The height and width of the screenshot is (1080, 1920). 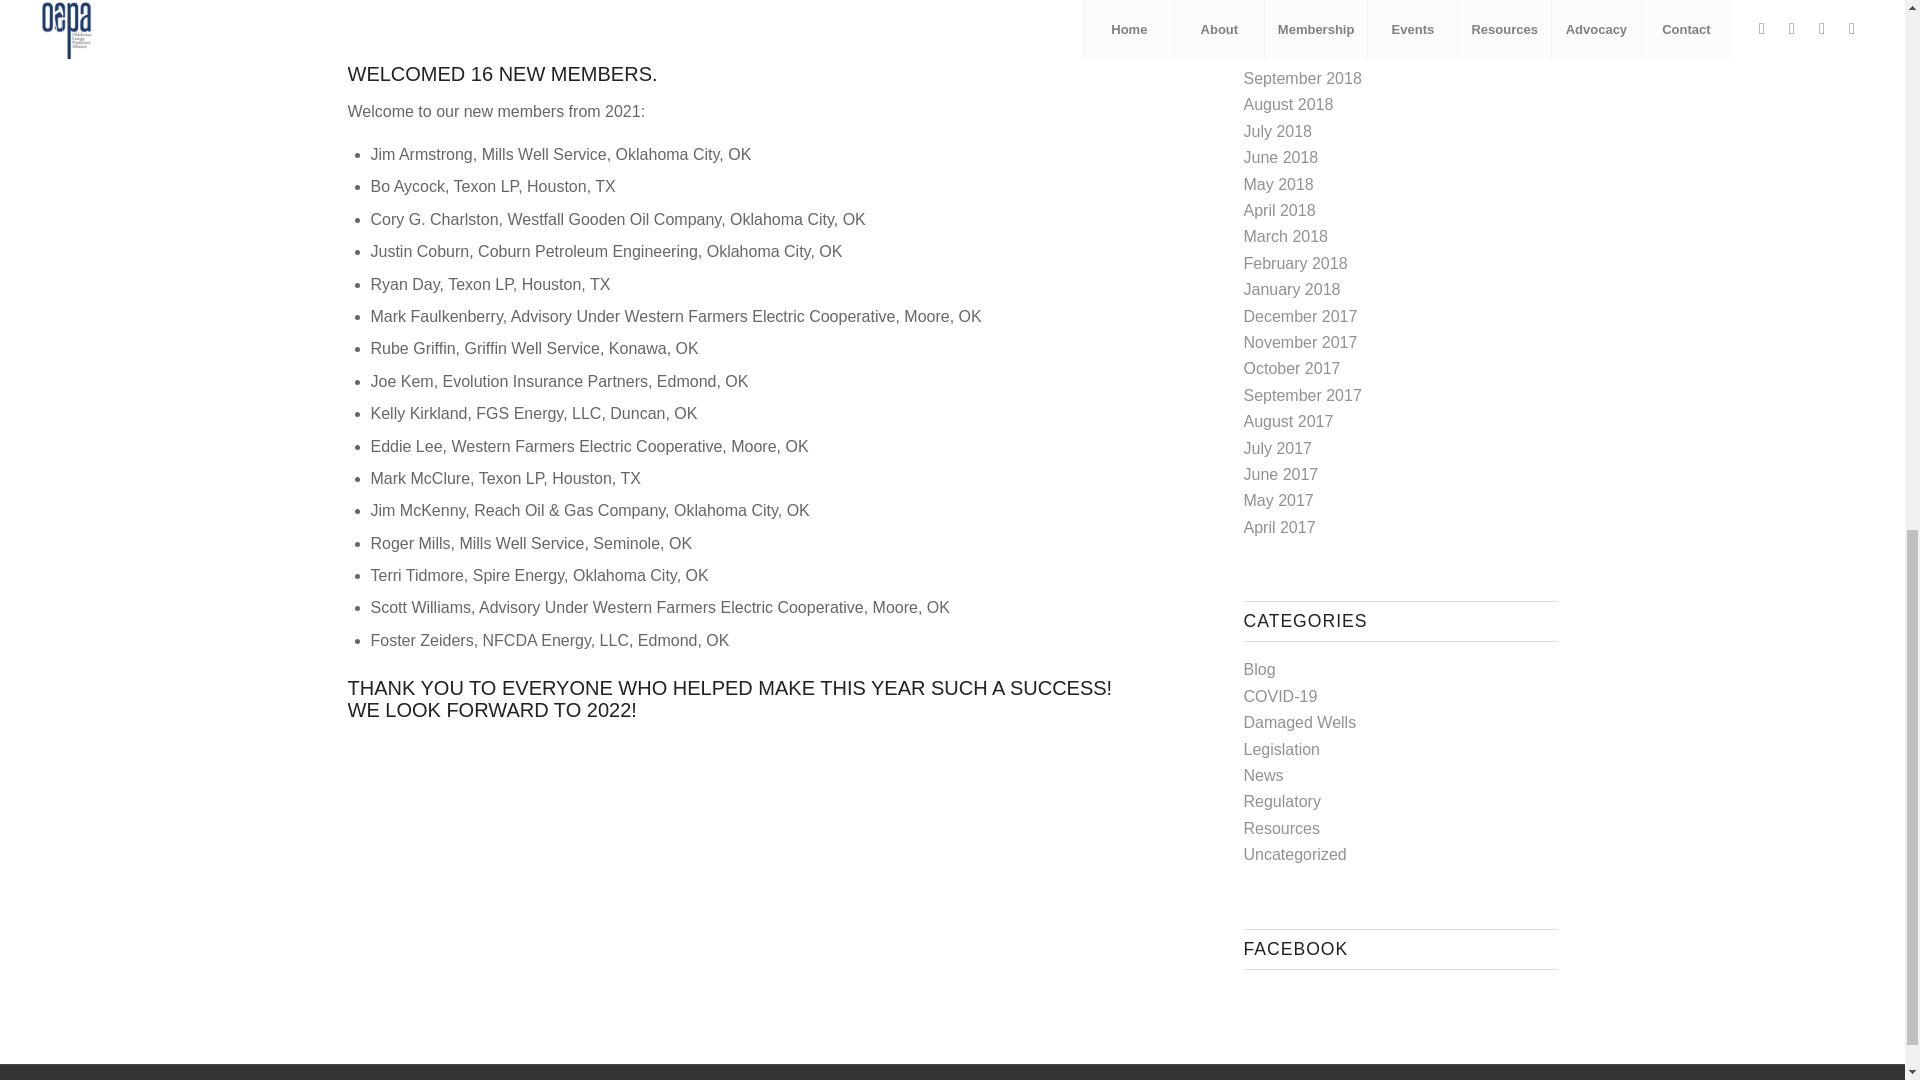 I want to click on Mail, so click(x=1542, y=1077).